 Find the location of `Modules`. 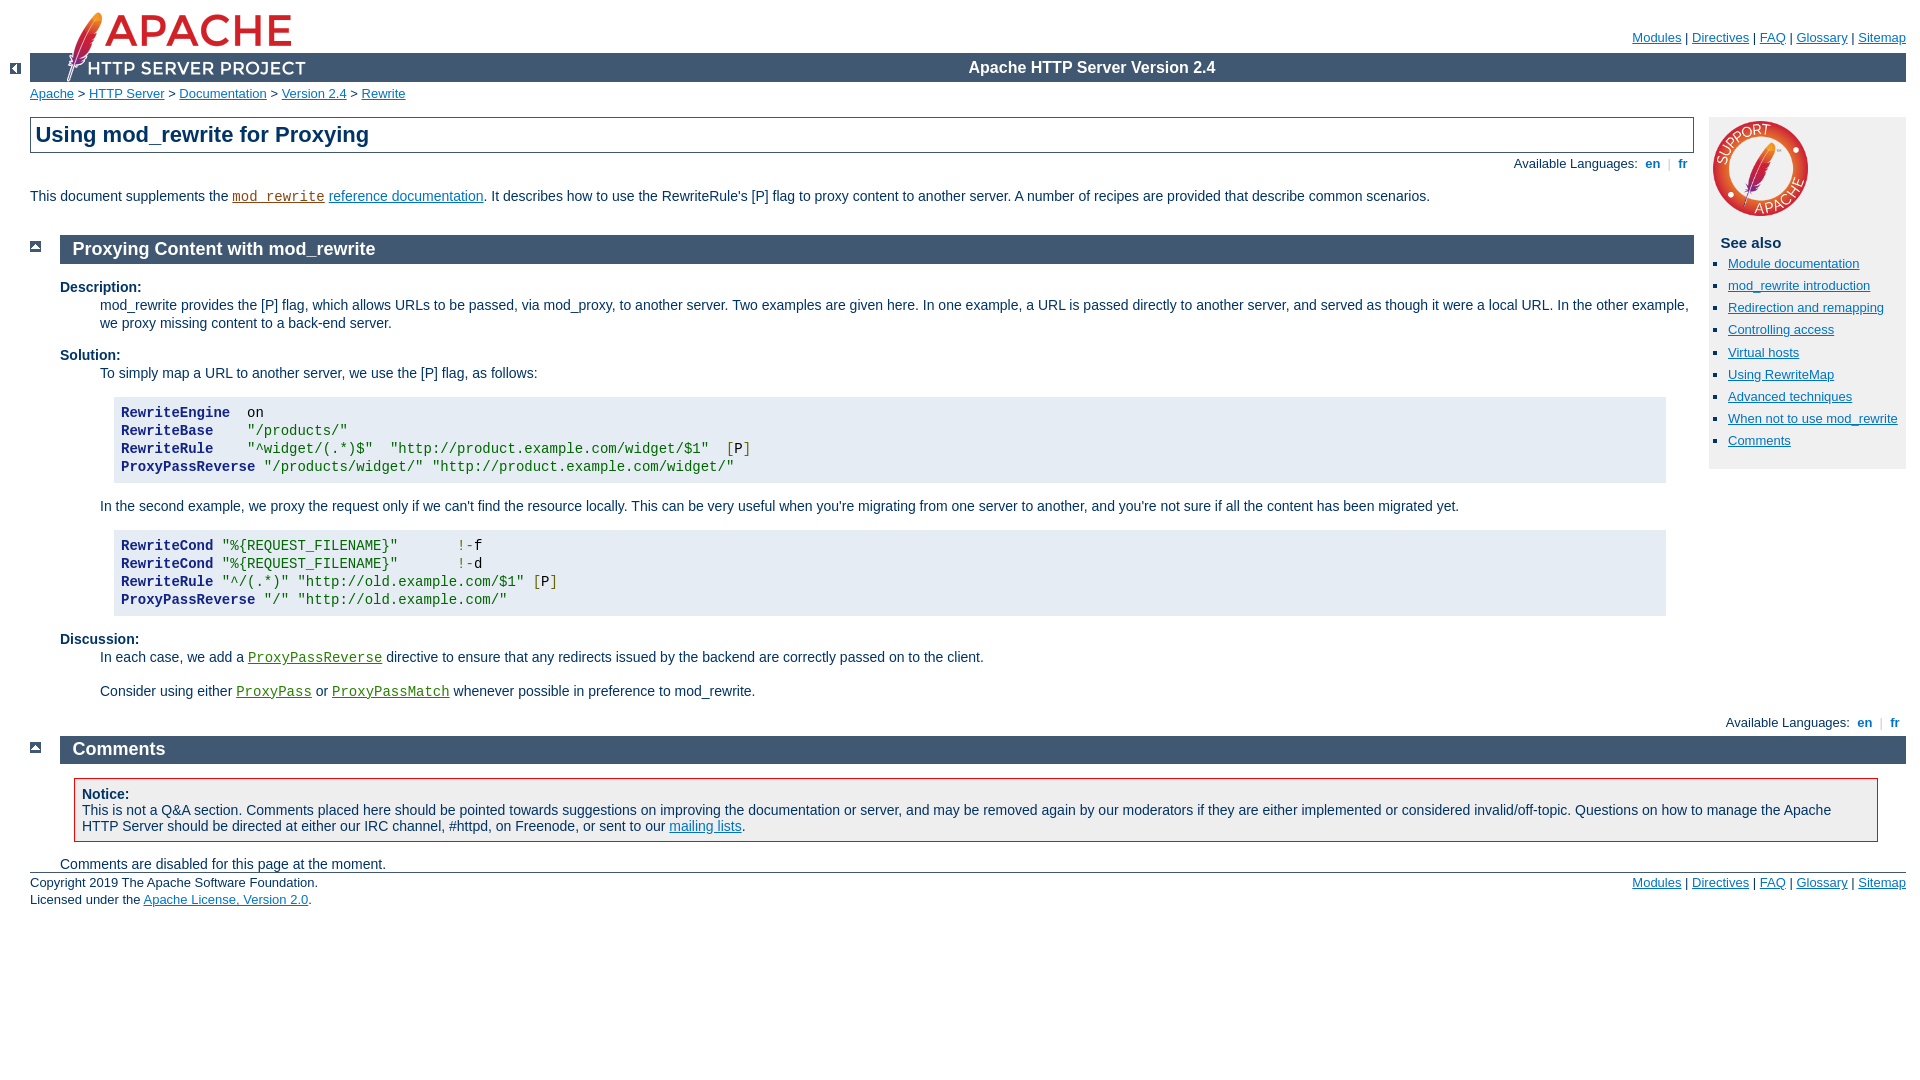

Modules is located at coordinates (1656, 882).